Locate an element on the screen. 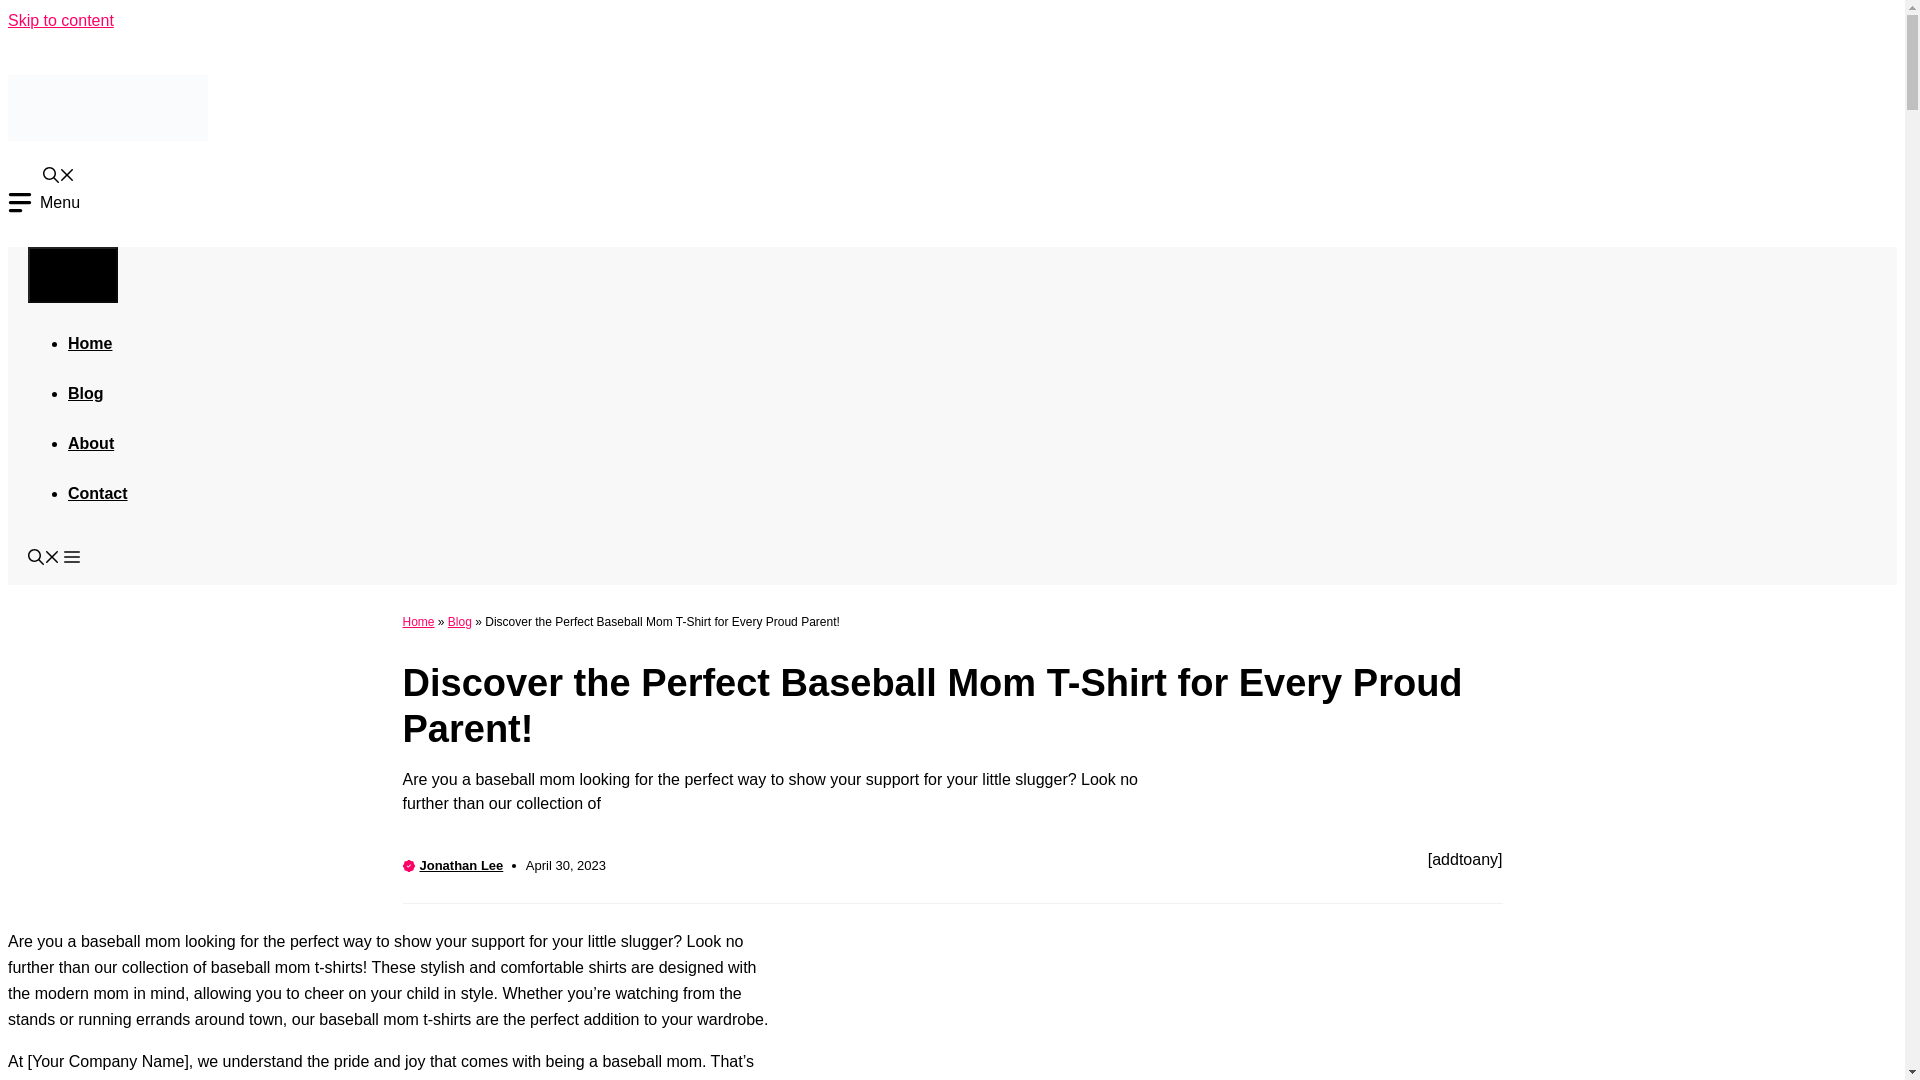  Blog is located at coordinates (85, 392).